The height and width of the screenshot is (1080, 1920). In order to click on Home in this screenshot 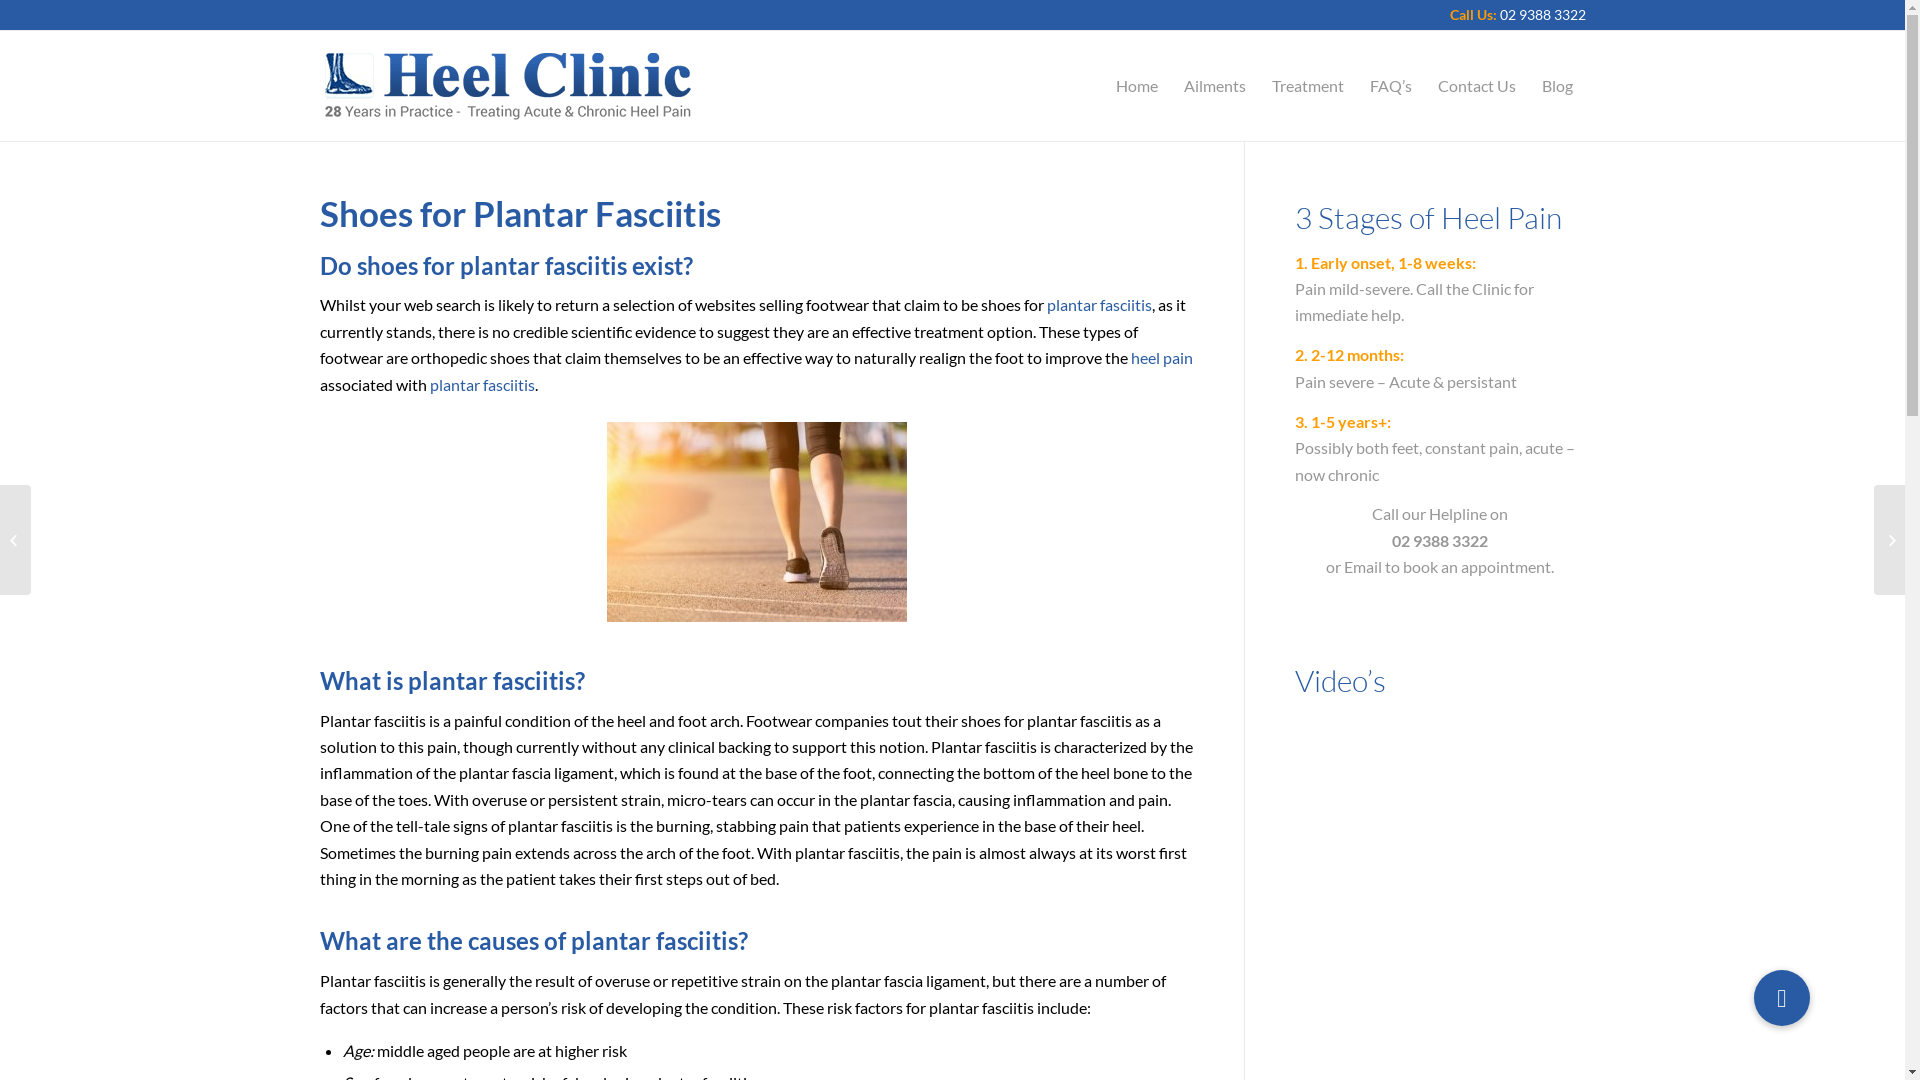, I will do `click(1136, 86)`.